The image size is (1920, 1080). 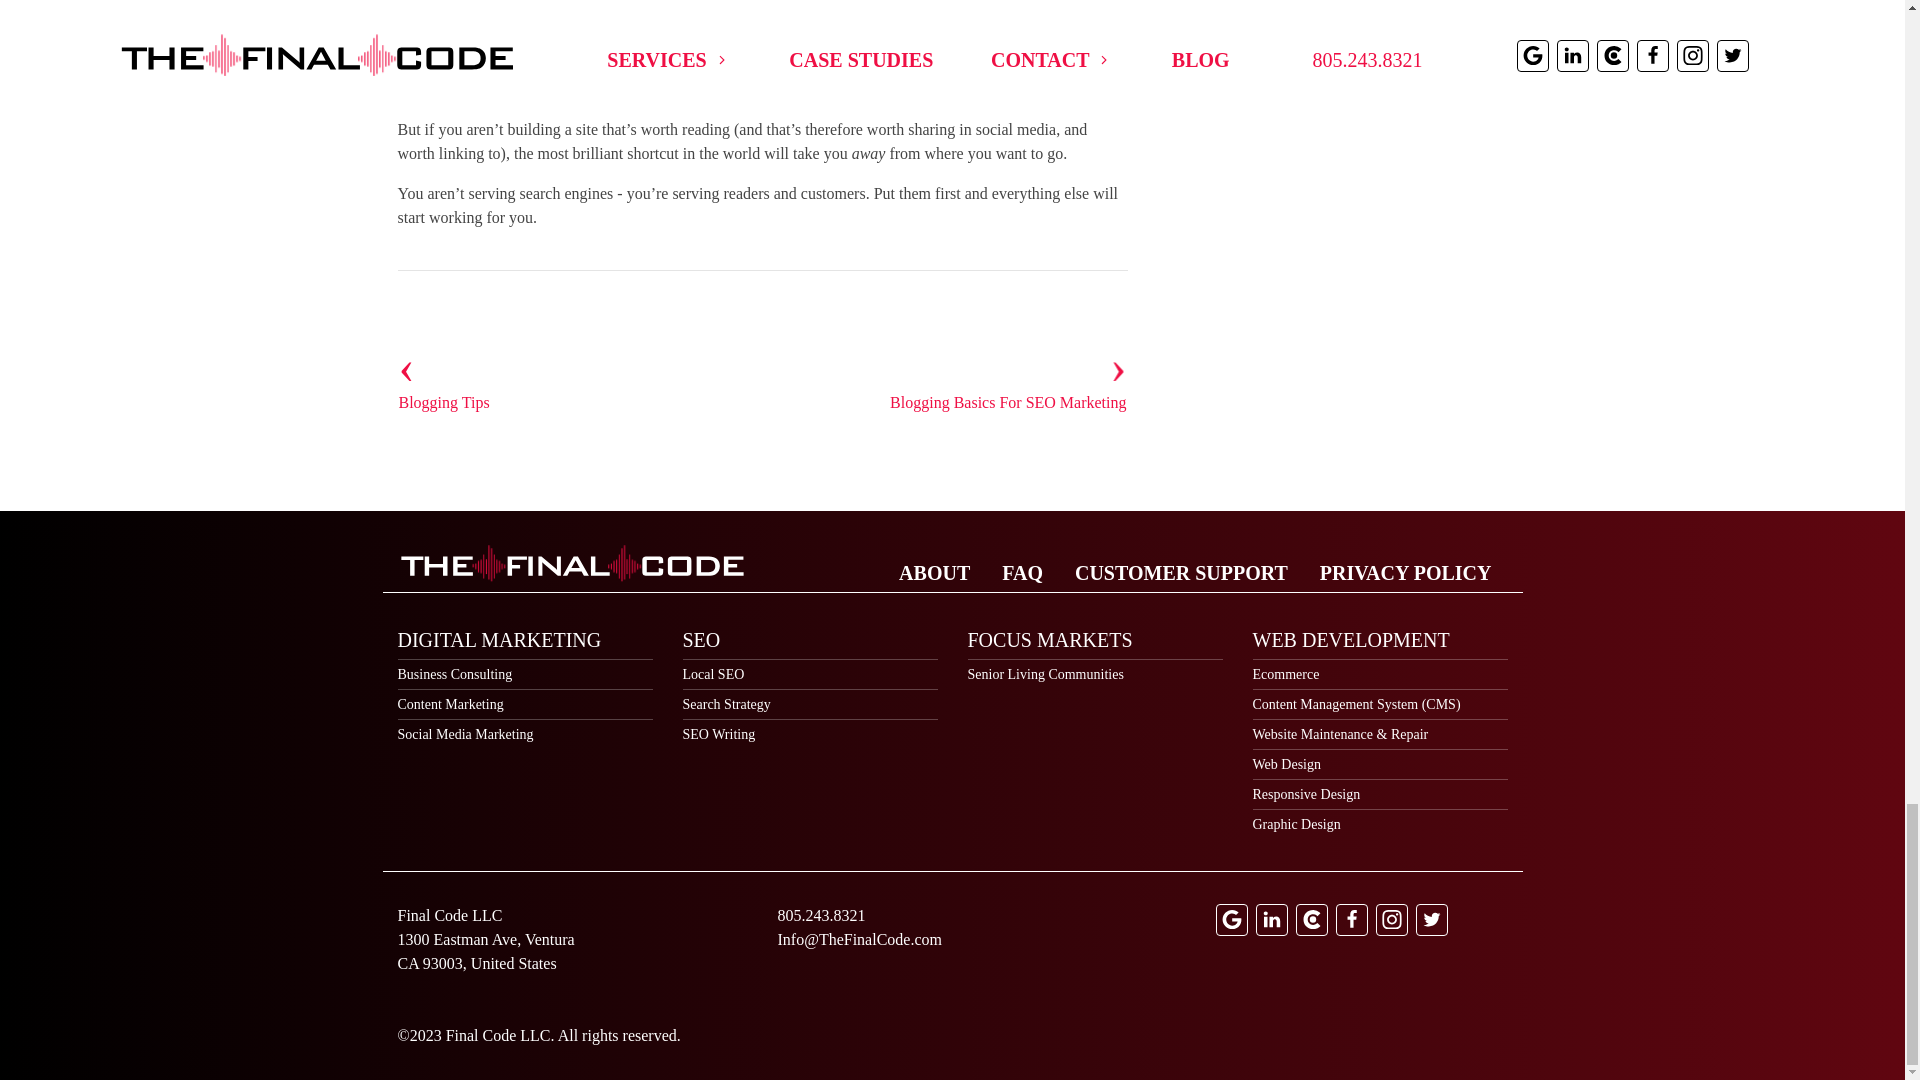 What do you see at coordinates (1352, 920) in the screenshot?
I see `TheFinalCode Facebook` at bounding box center [1352, 920].